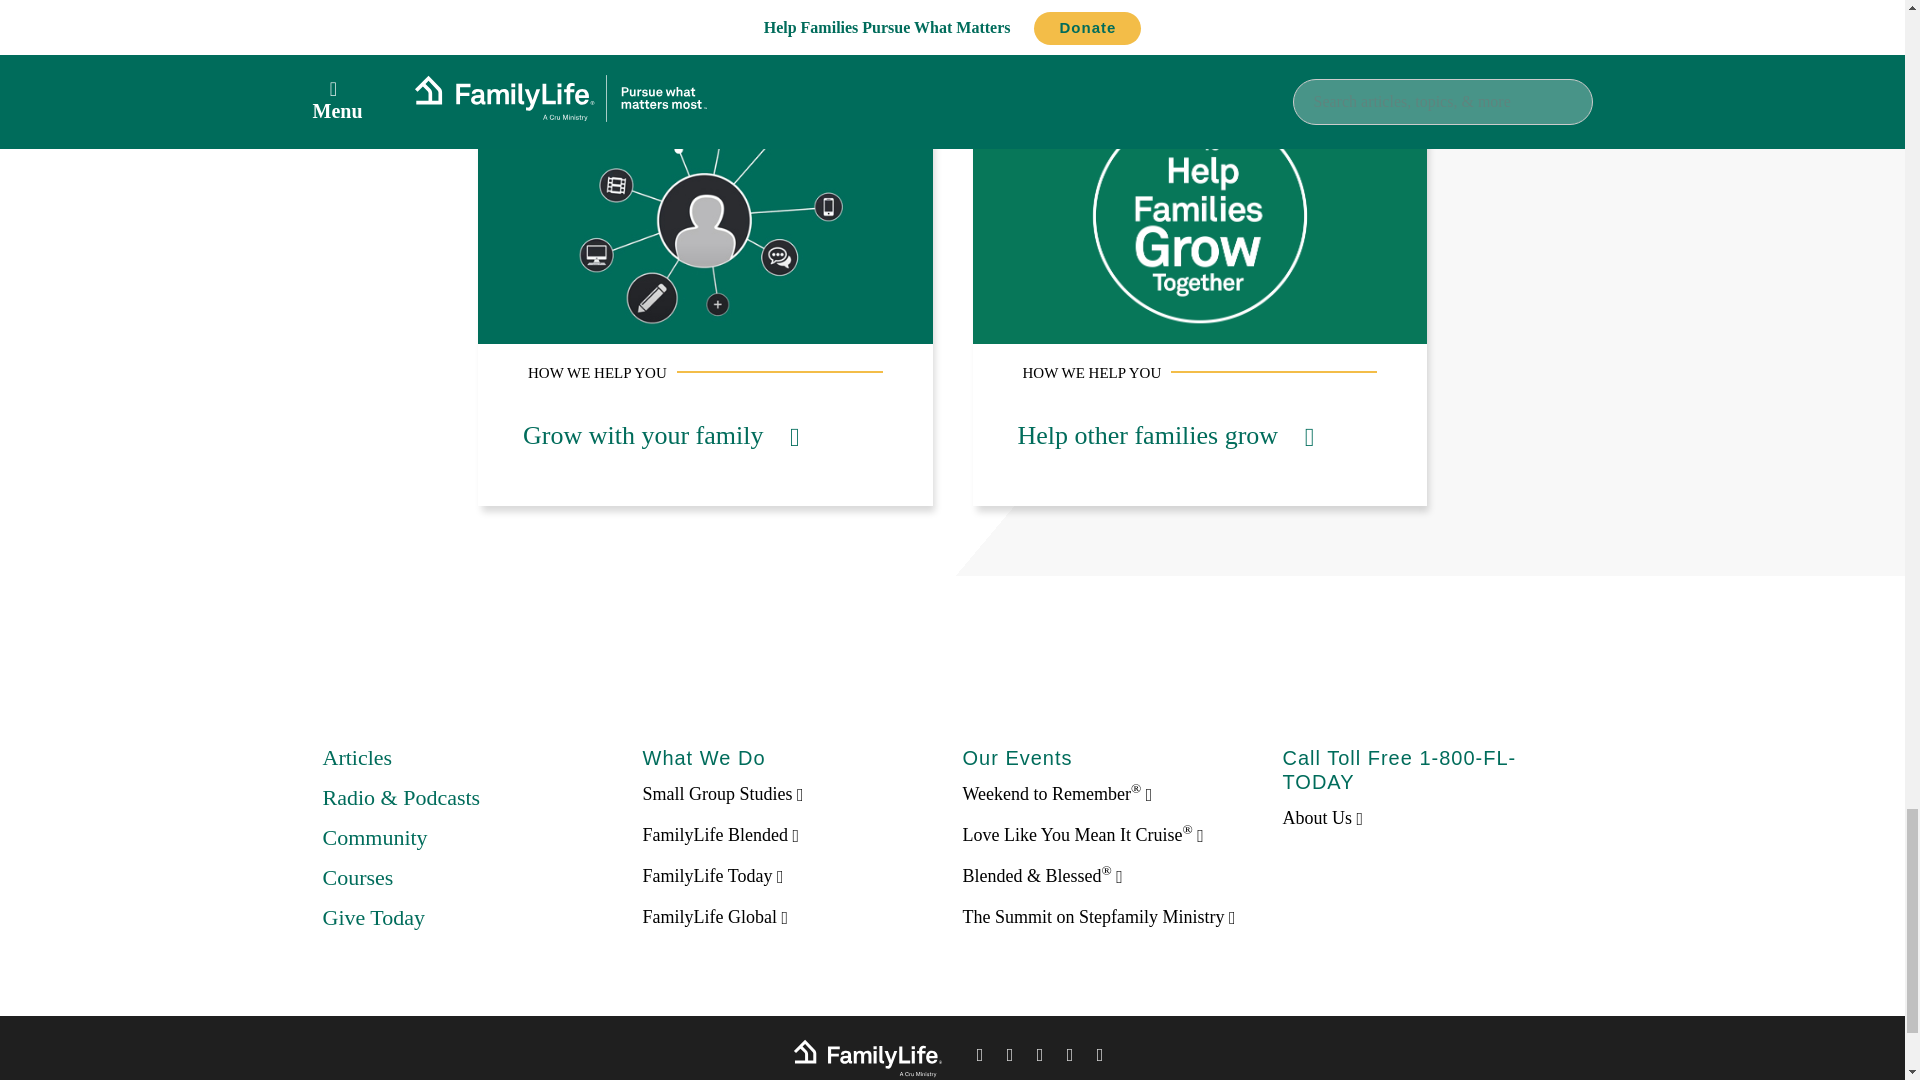 This screenshot has height=1080, width=1920. I want to click on Small Group Studies, so click(722, 794).